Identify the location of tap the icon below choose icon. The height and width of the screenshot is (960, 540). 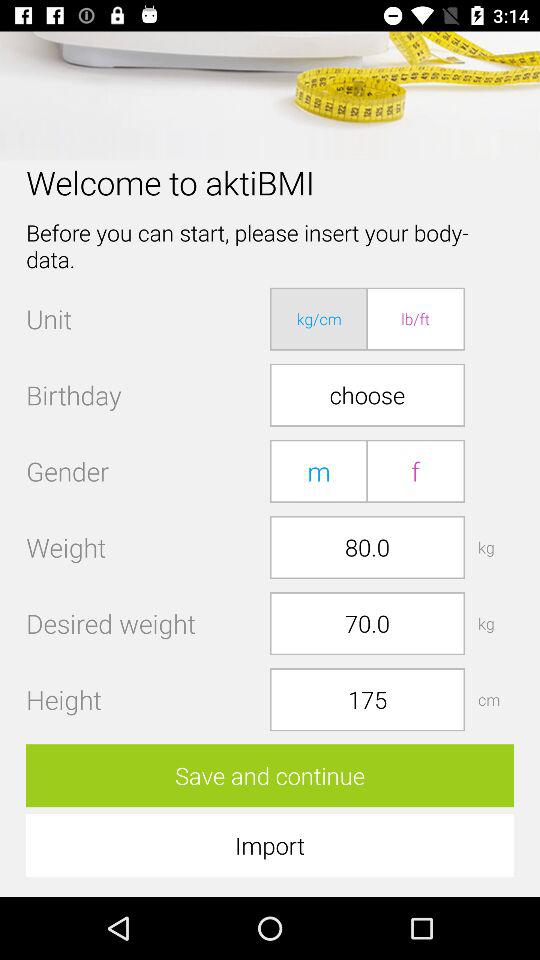
(415, 470).